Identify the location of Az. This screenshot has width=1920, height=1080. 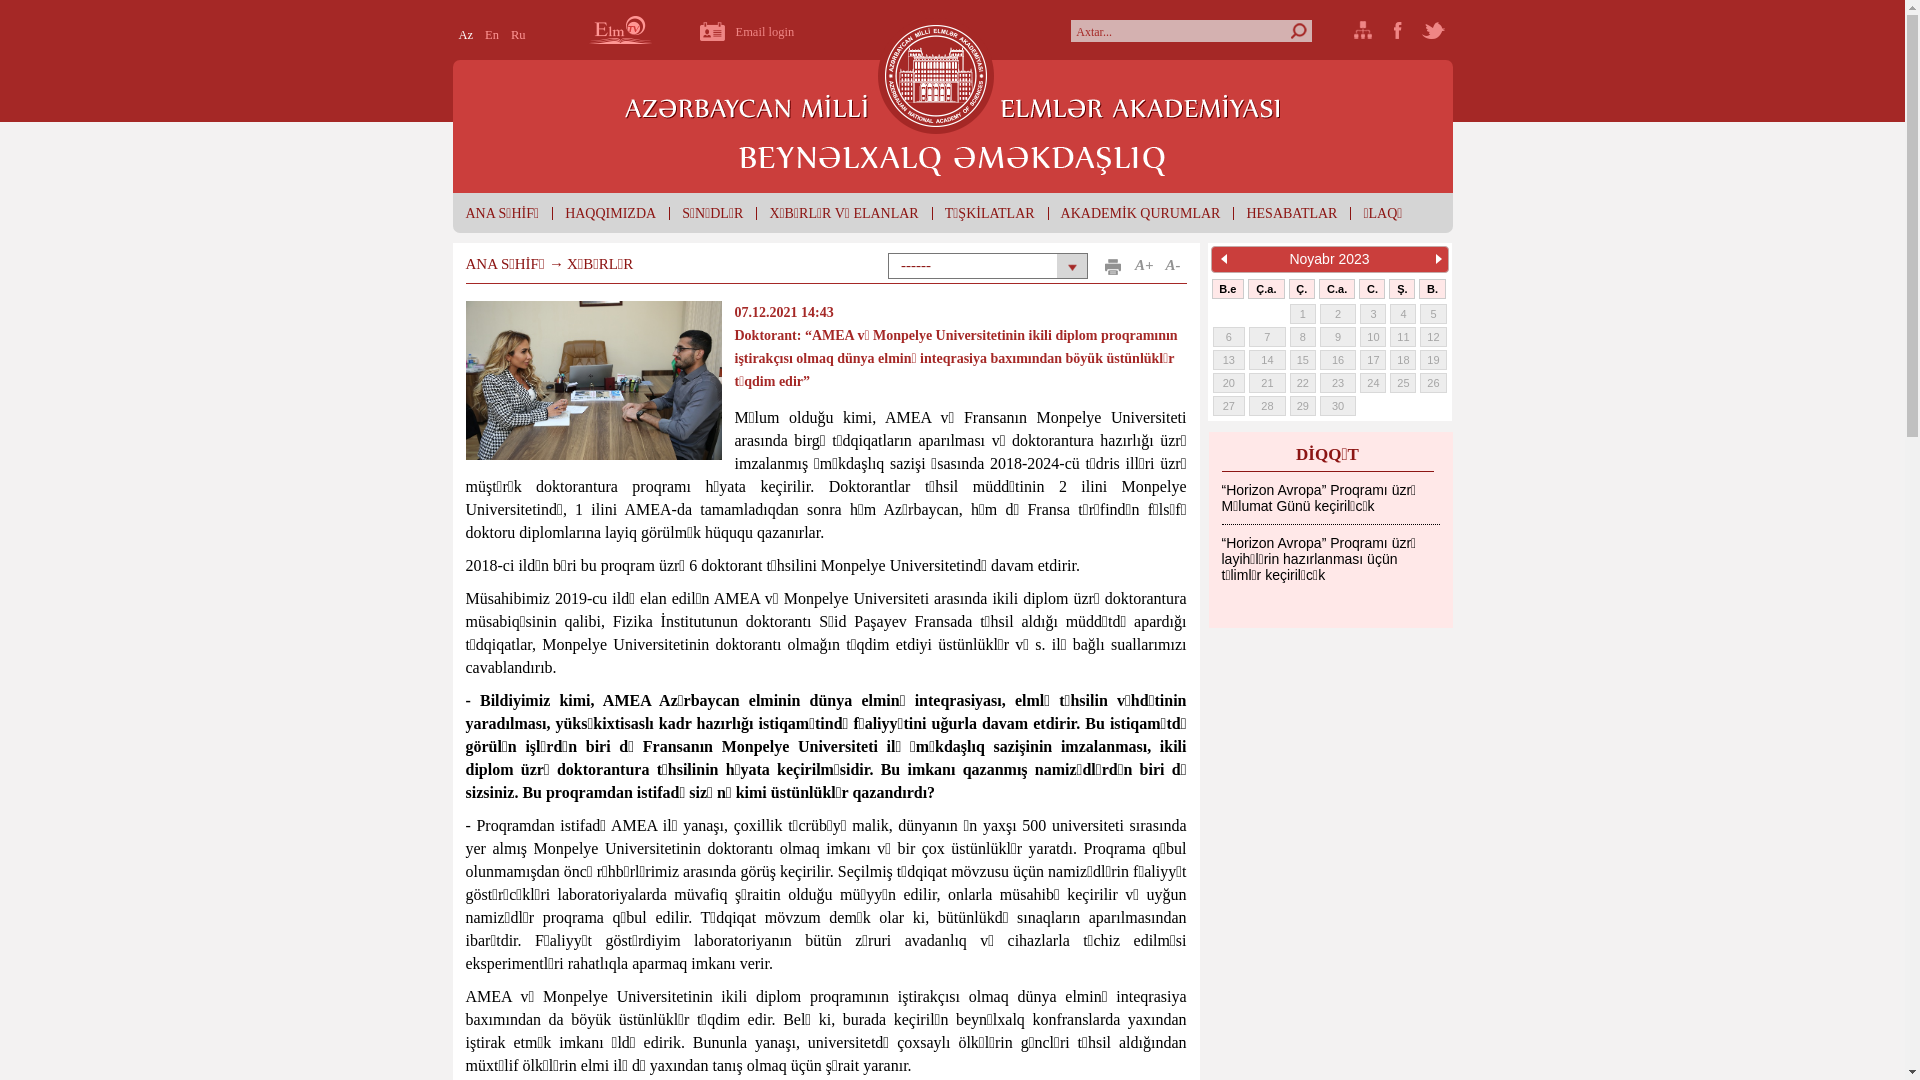
(466, 36).